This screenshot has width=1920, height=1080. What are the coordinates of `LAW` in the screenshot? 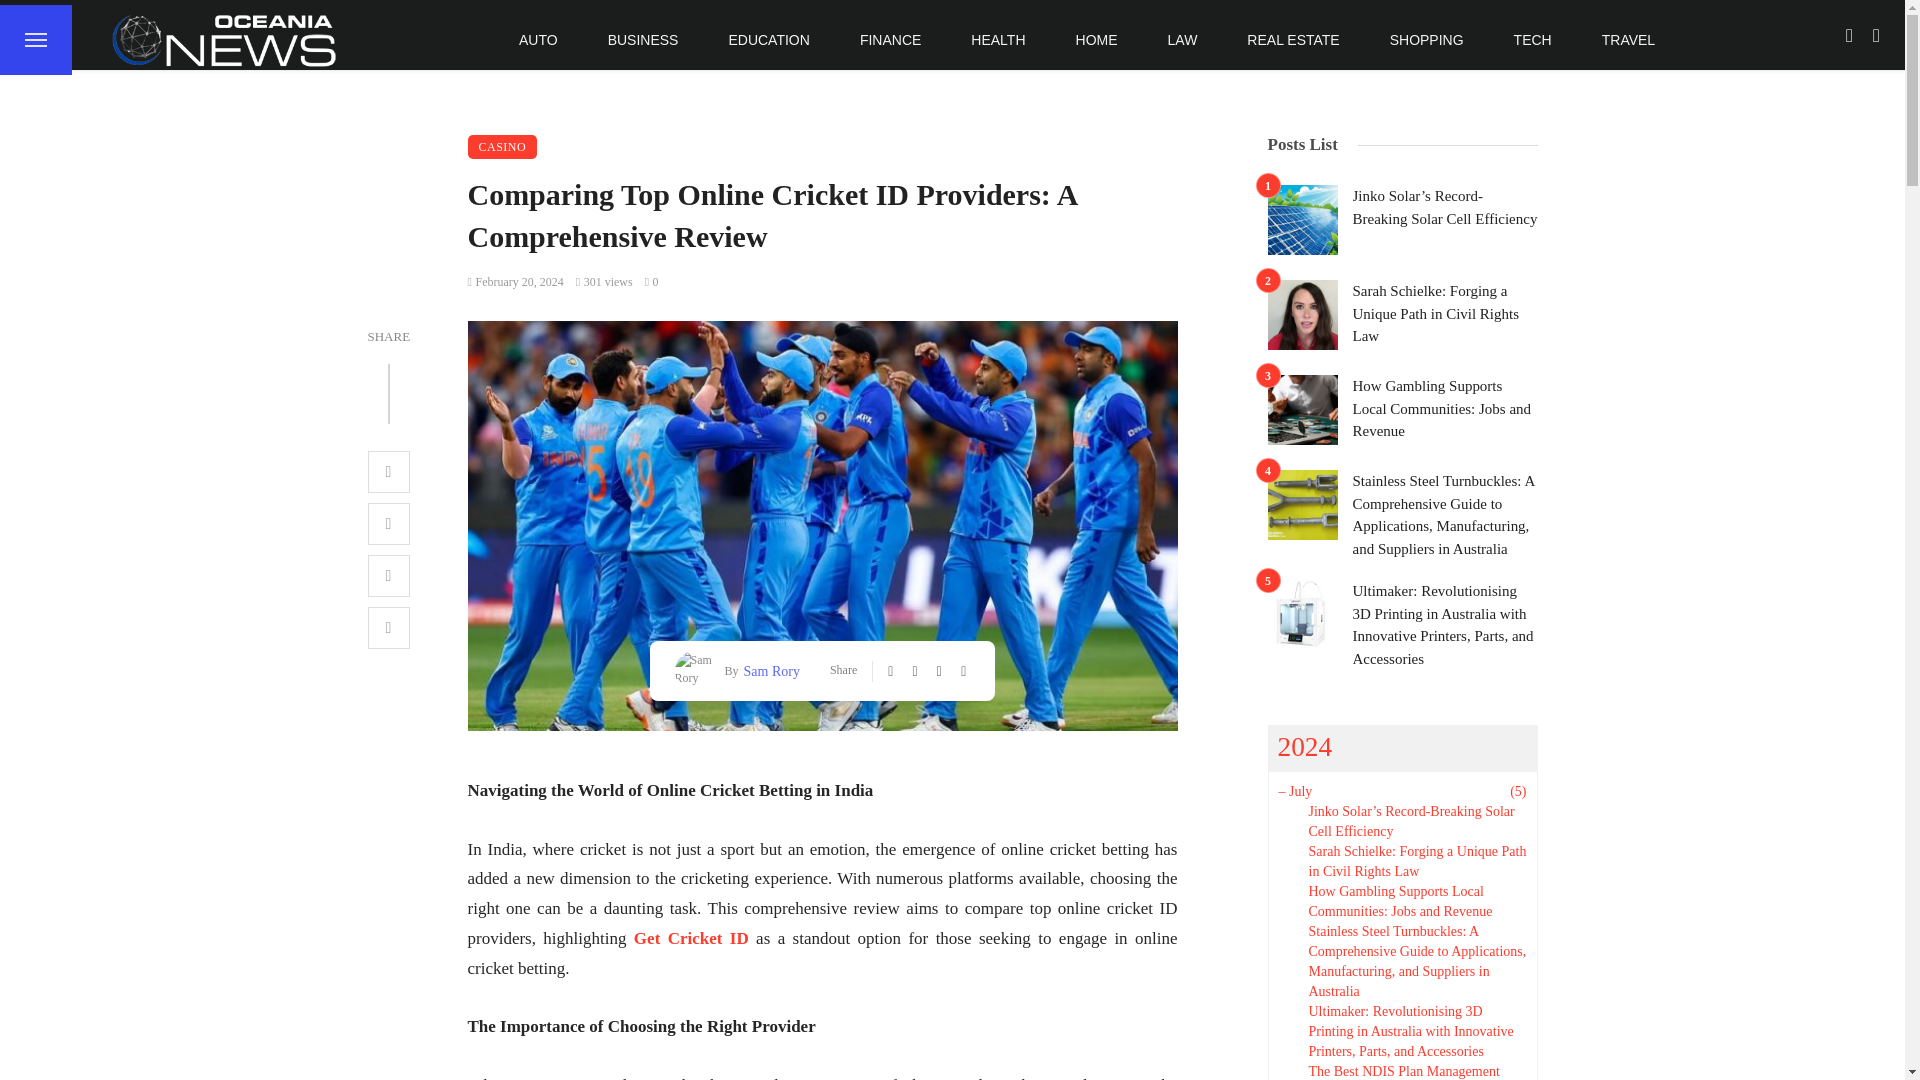 It's located at (1182, 40).